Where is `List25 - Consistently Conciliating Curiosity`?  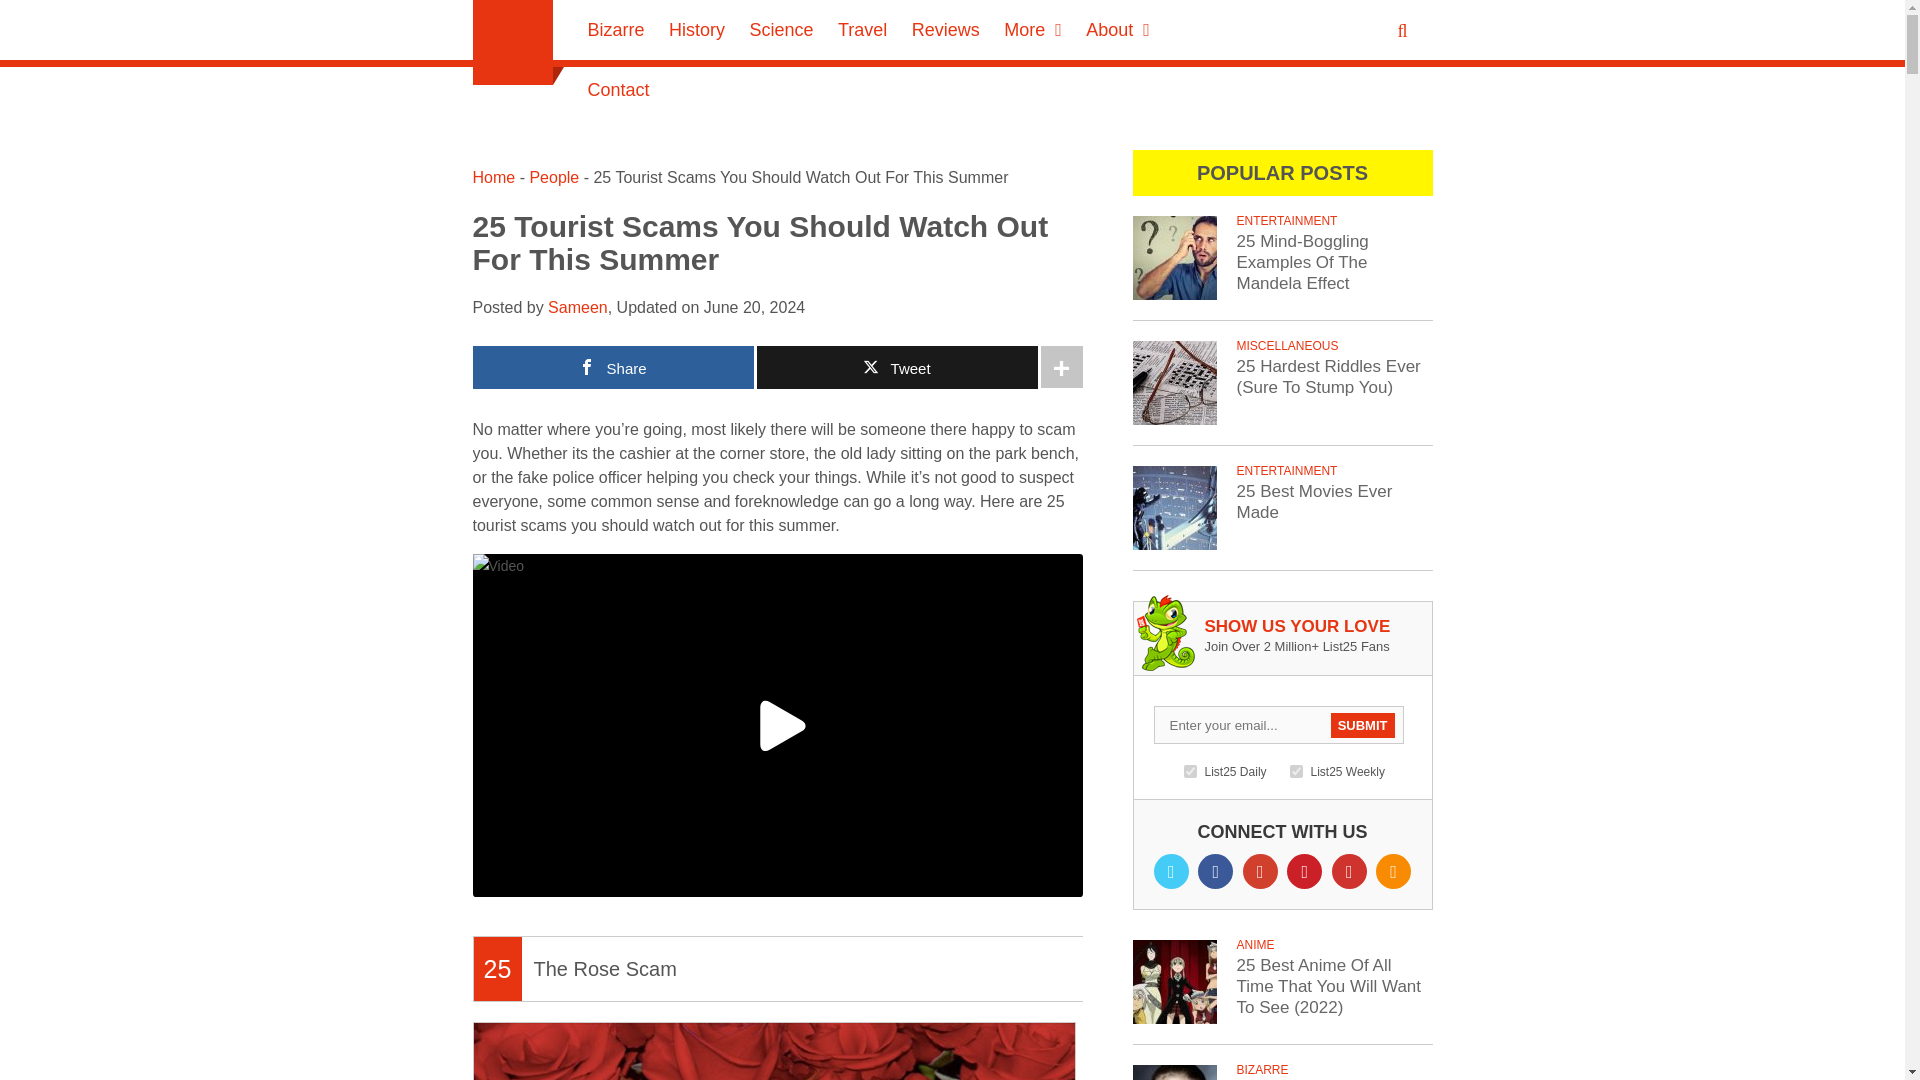 List25 - Consistently Conciliating Curiosity is located at coordinates (512, 42).